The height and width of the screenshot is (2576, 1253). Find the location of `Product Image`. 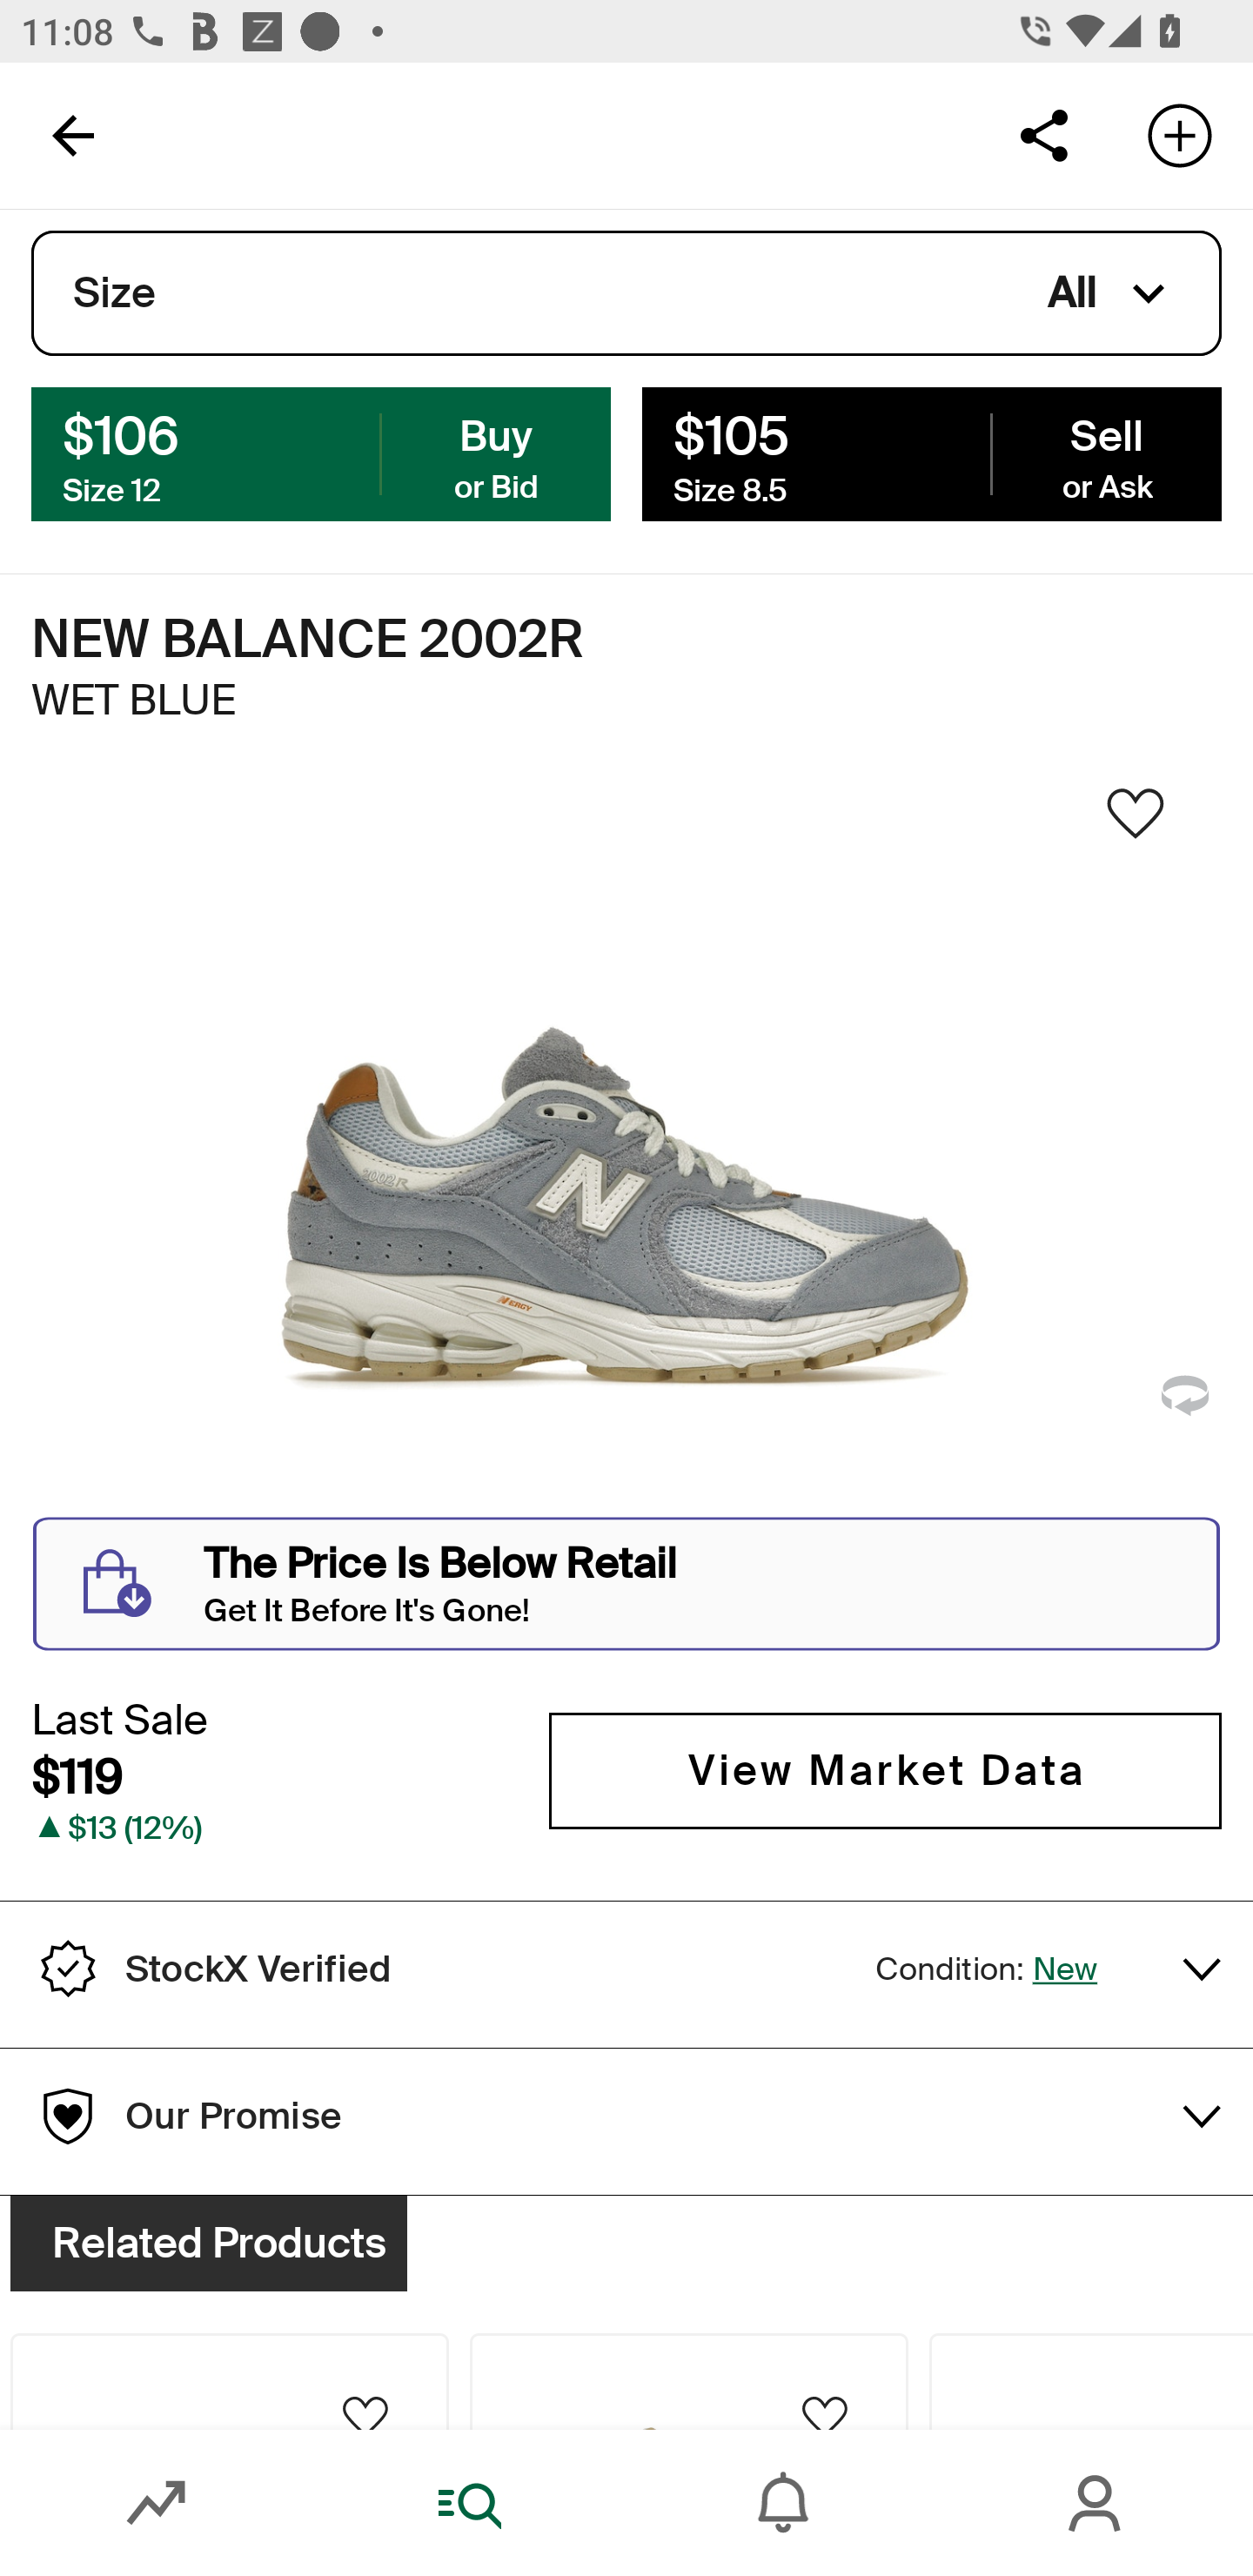

Product Image is located at coordinates (689, 2381).